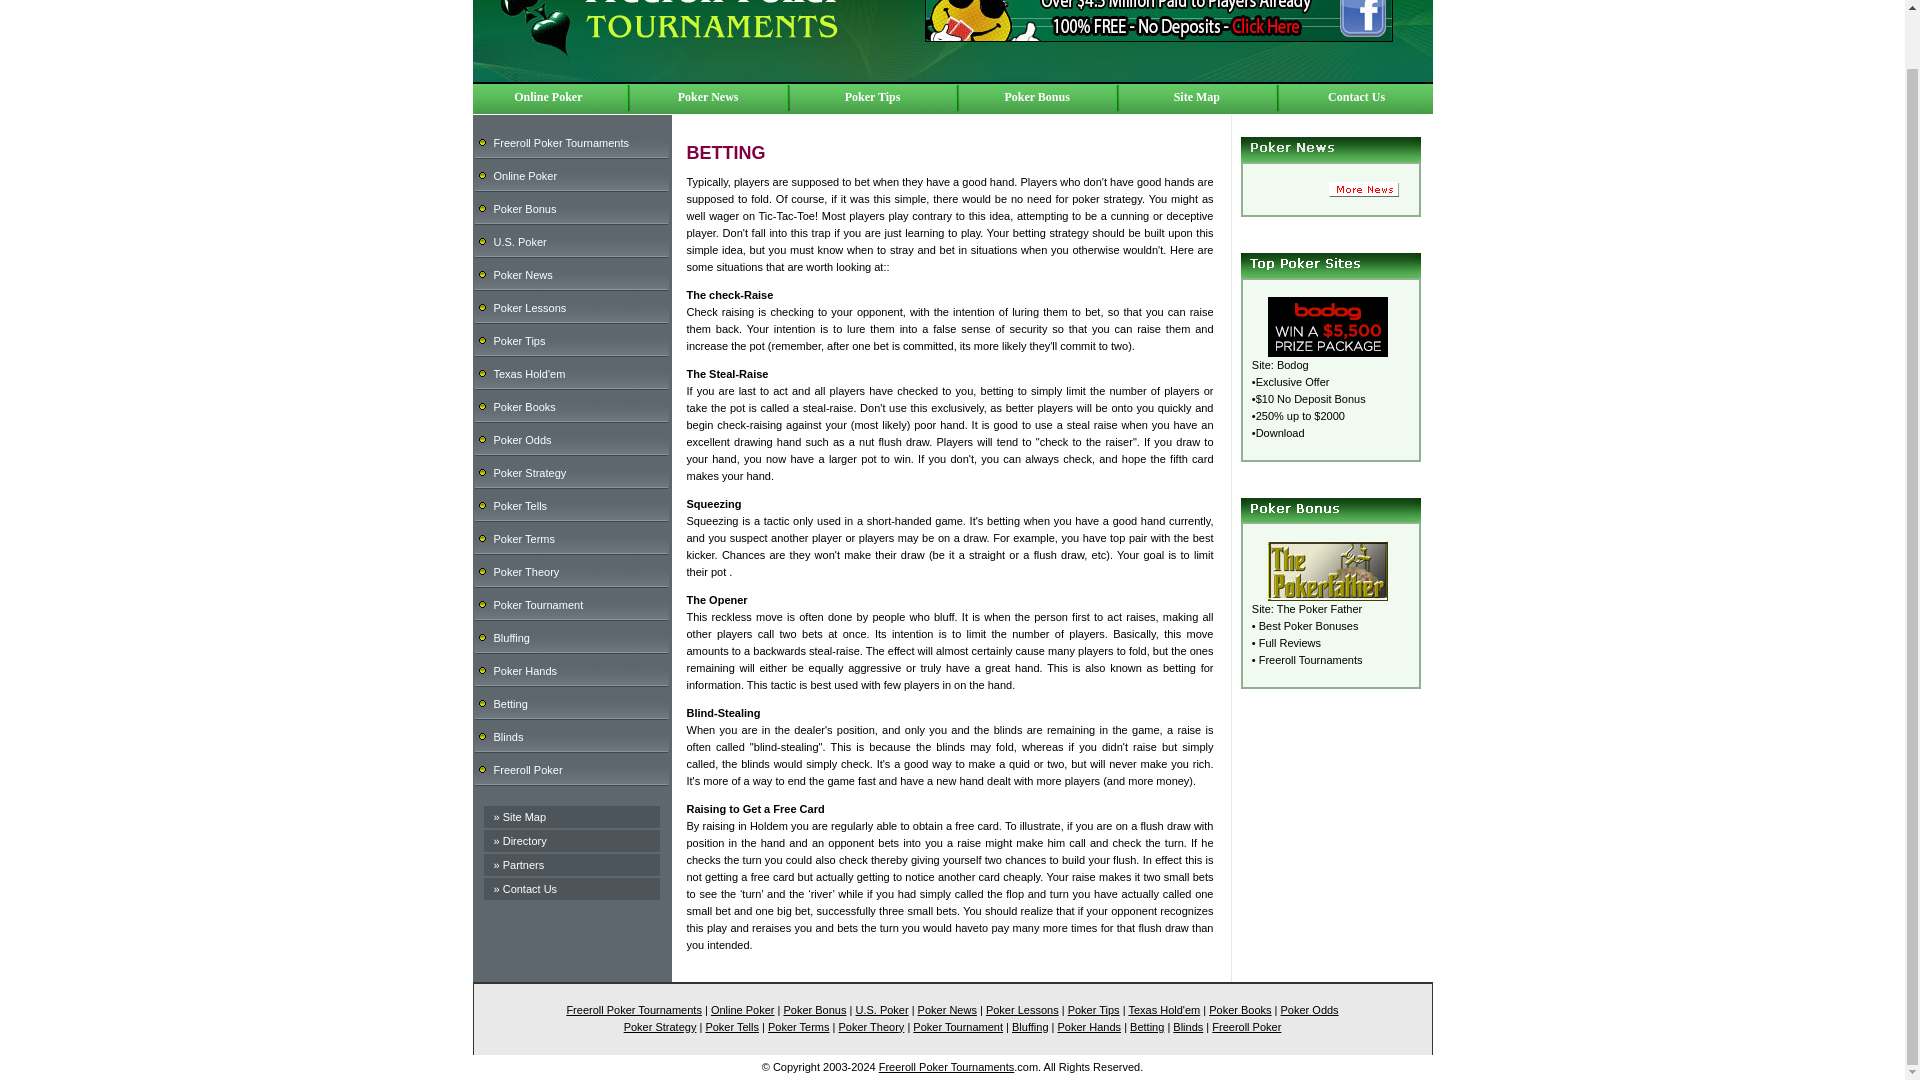  What do you see at coordinates (1292, 364) in the screenshot?
I see `Bodog` at bounding box center [1292, 364].